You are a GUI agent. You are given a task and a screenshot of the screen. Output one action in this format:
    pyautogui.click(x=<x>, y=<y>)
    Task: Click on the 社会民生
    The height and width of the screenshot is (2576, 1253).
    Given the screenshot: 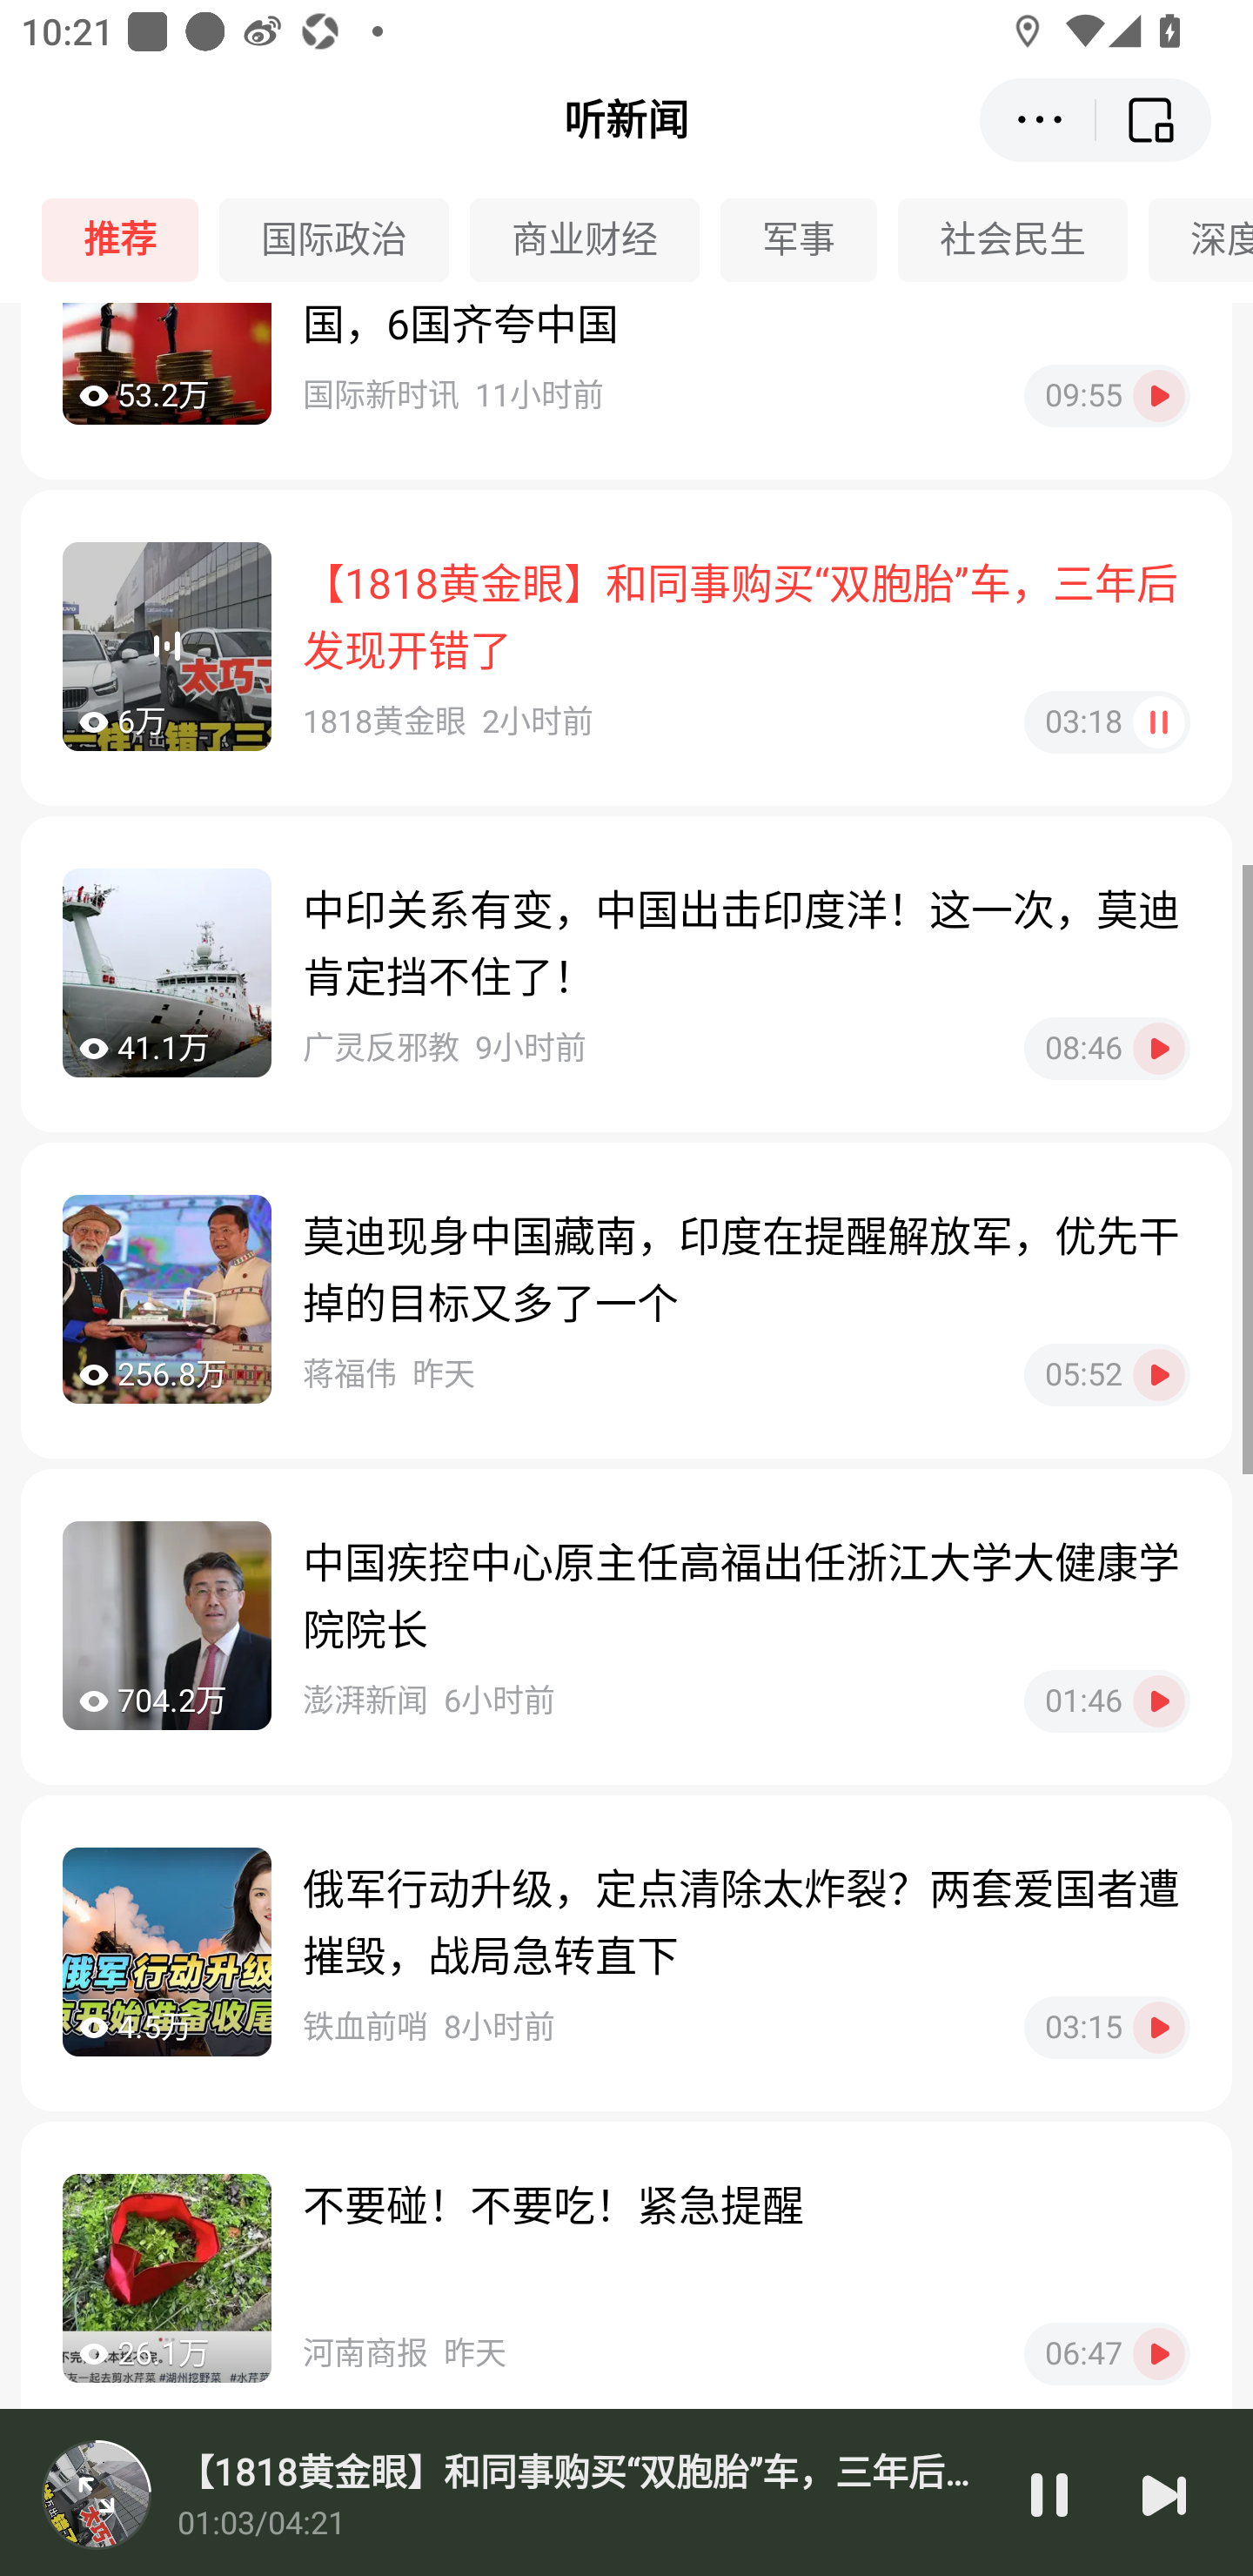 What is the action you would take?
    pyautogui.click(x=1023, y=240)
    